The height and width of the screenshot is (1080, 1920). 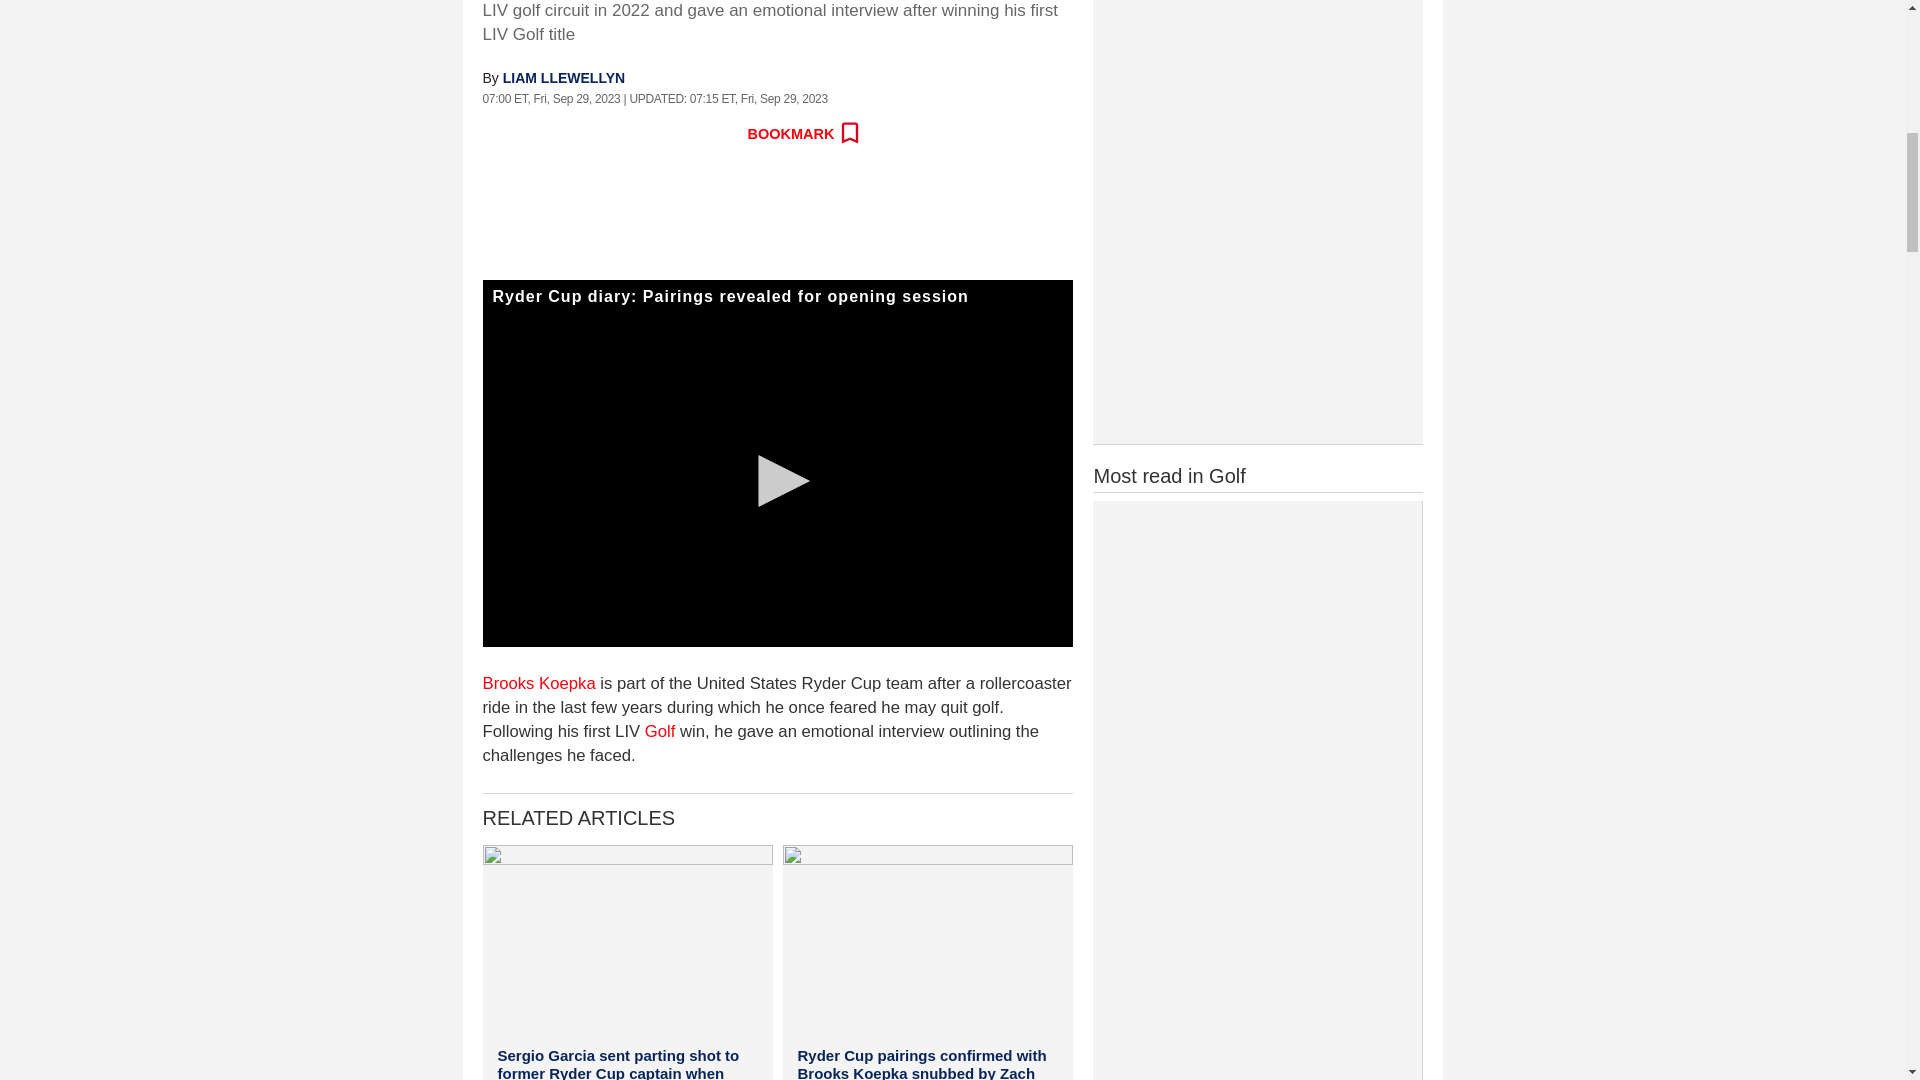 I want to click on Share on Twitter, so click(x=543, y=134).